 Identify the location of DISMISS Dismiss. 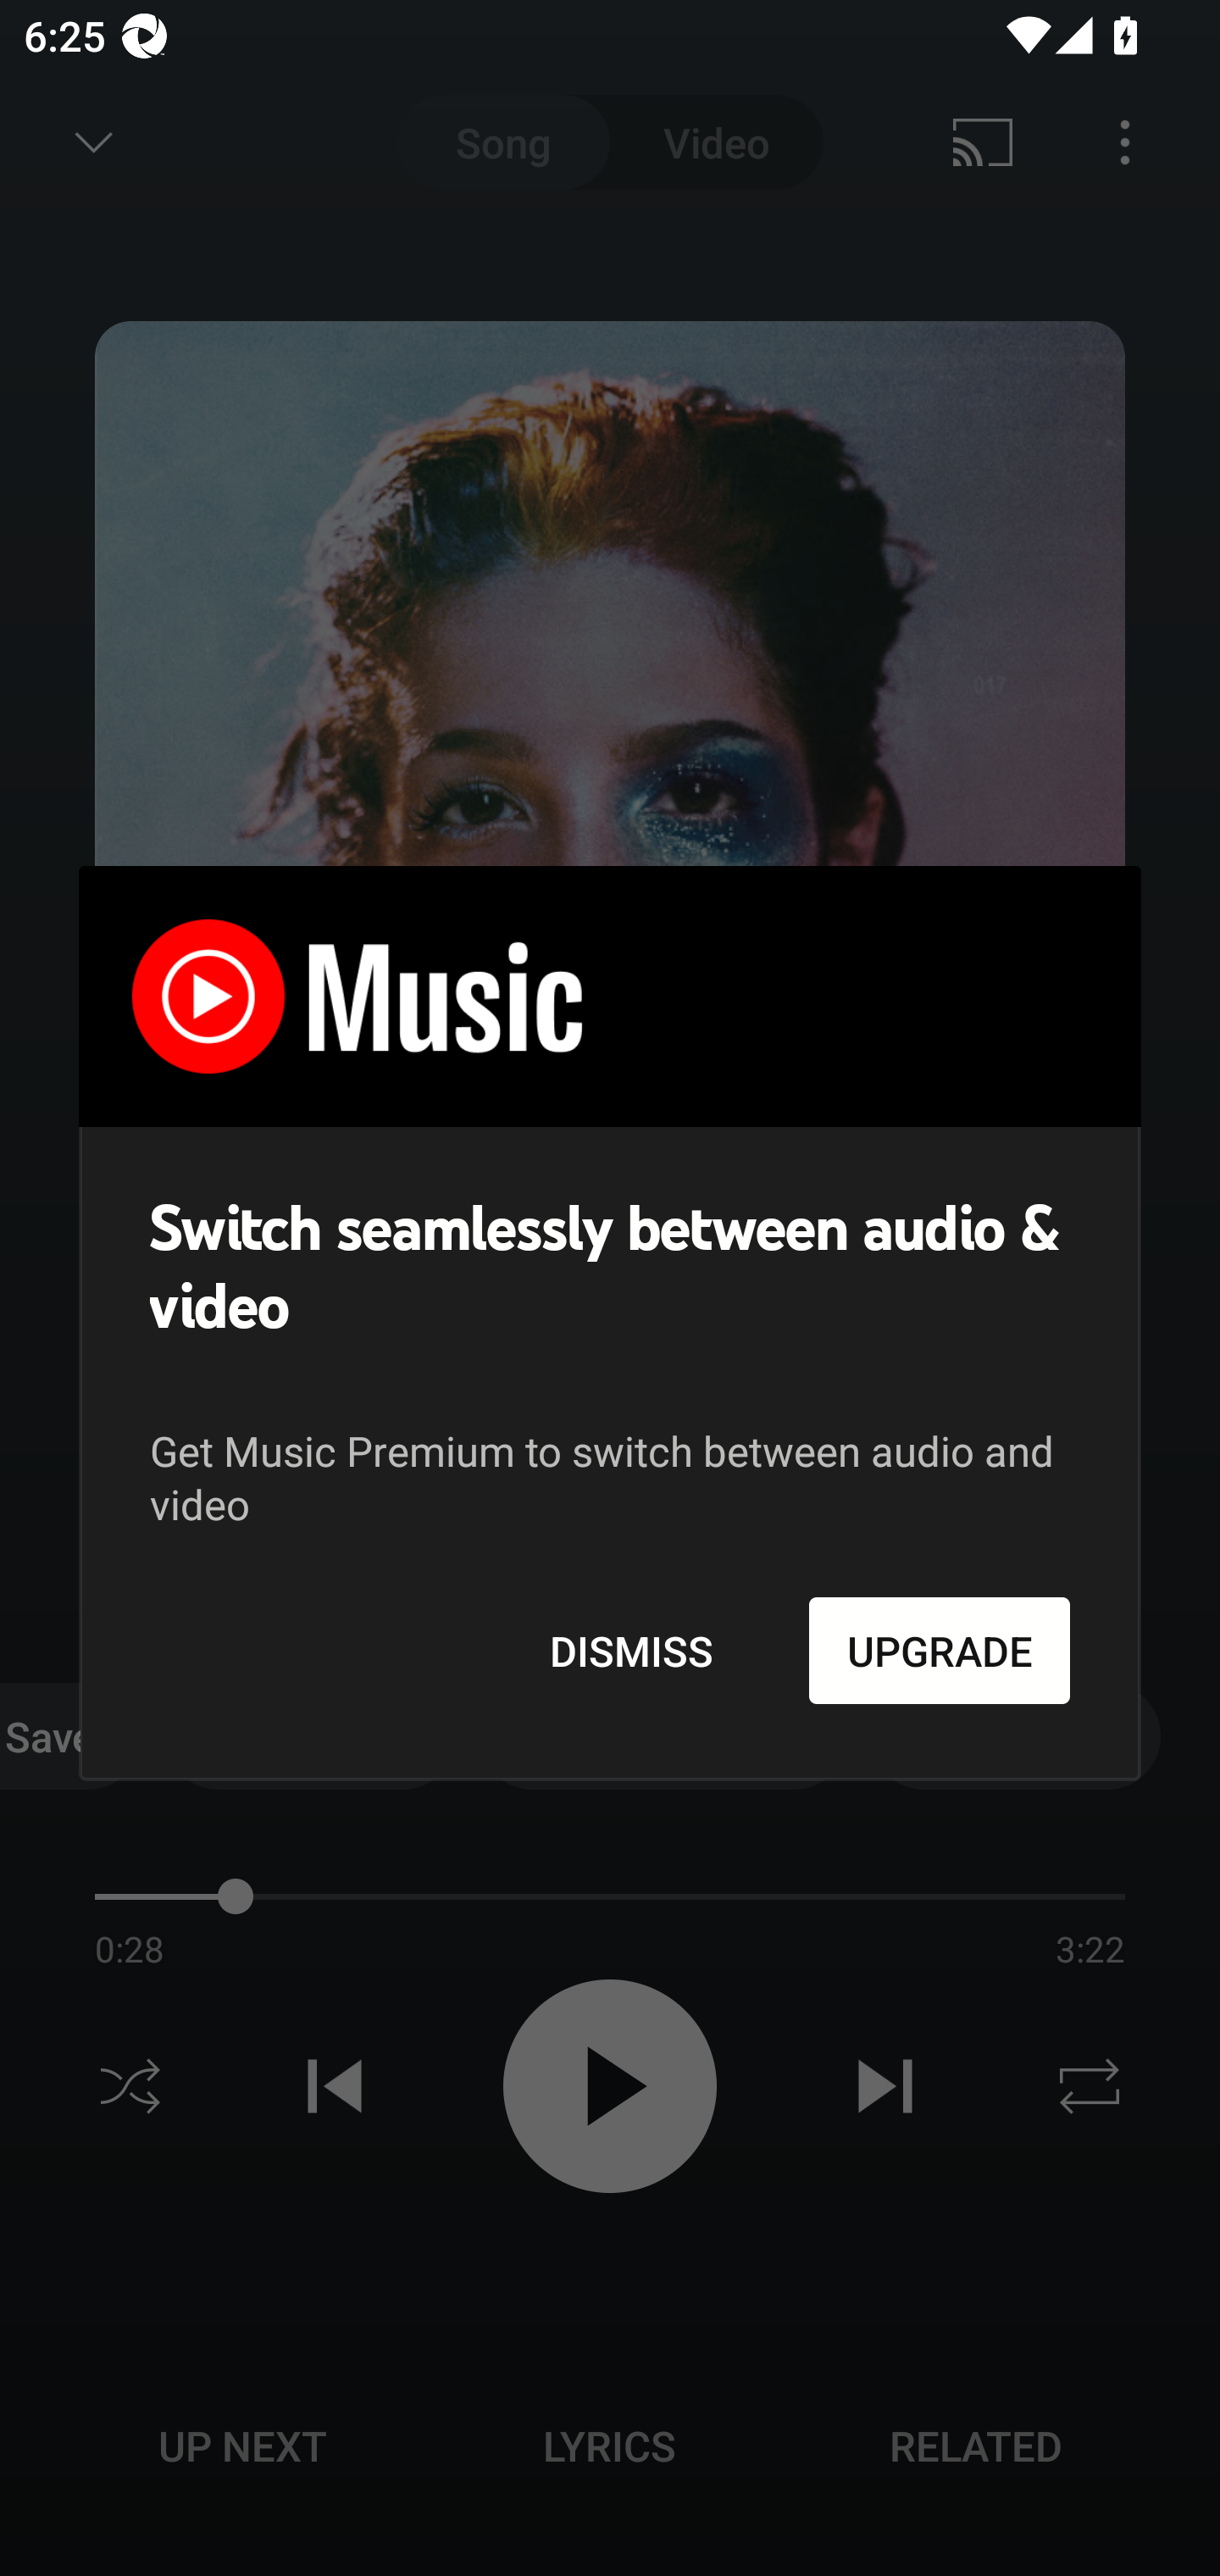
(630, 1649).